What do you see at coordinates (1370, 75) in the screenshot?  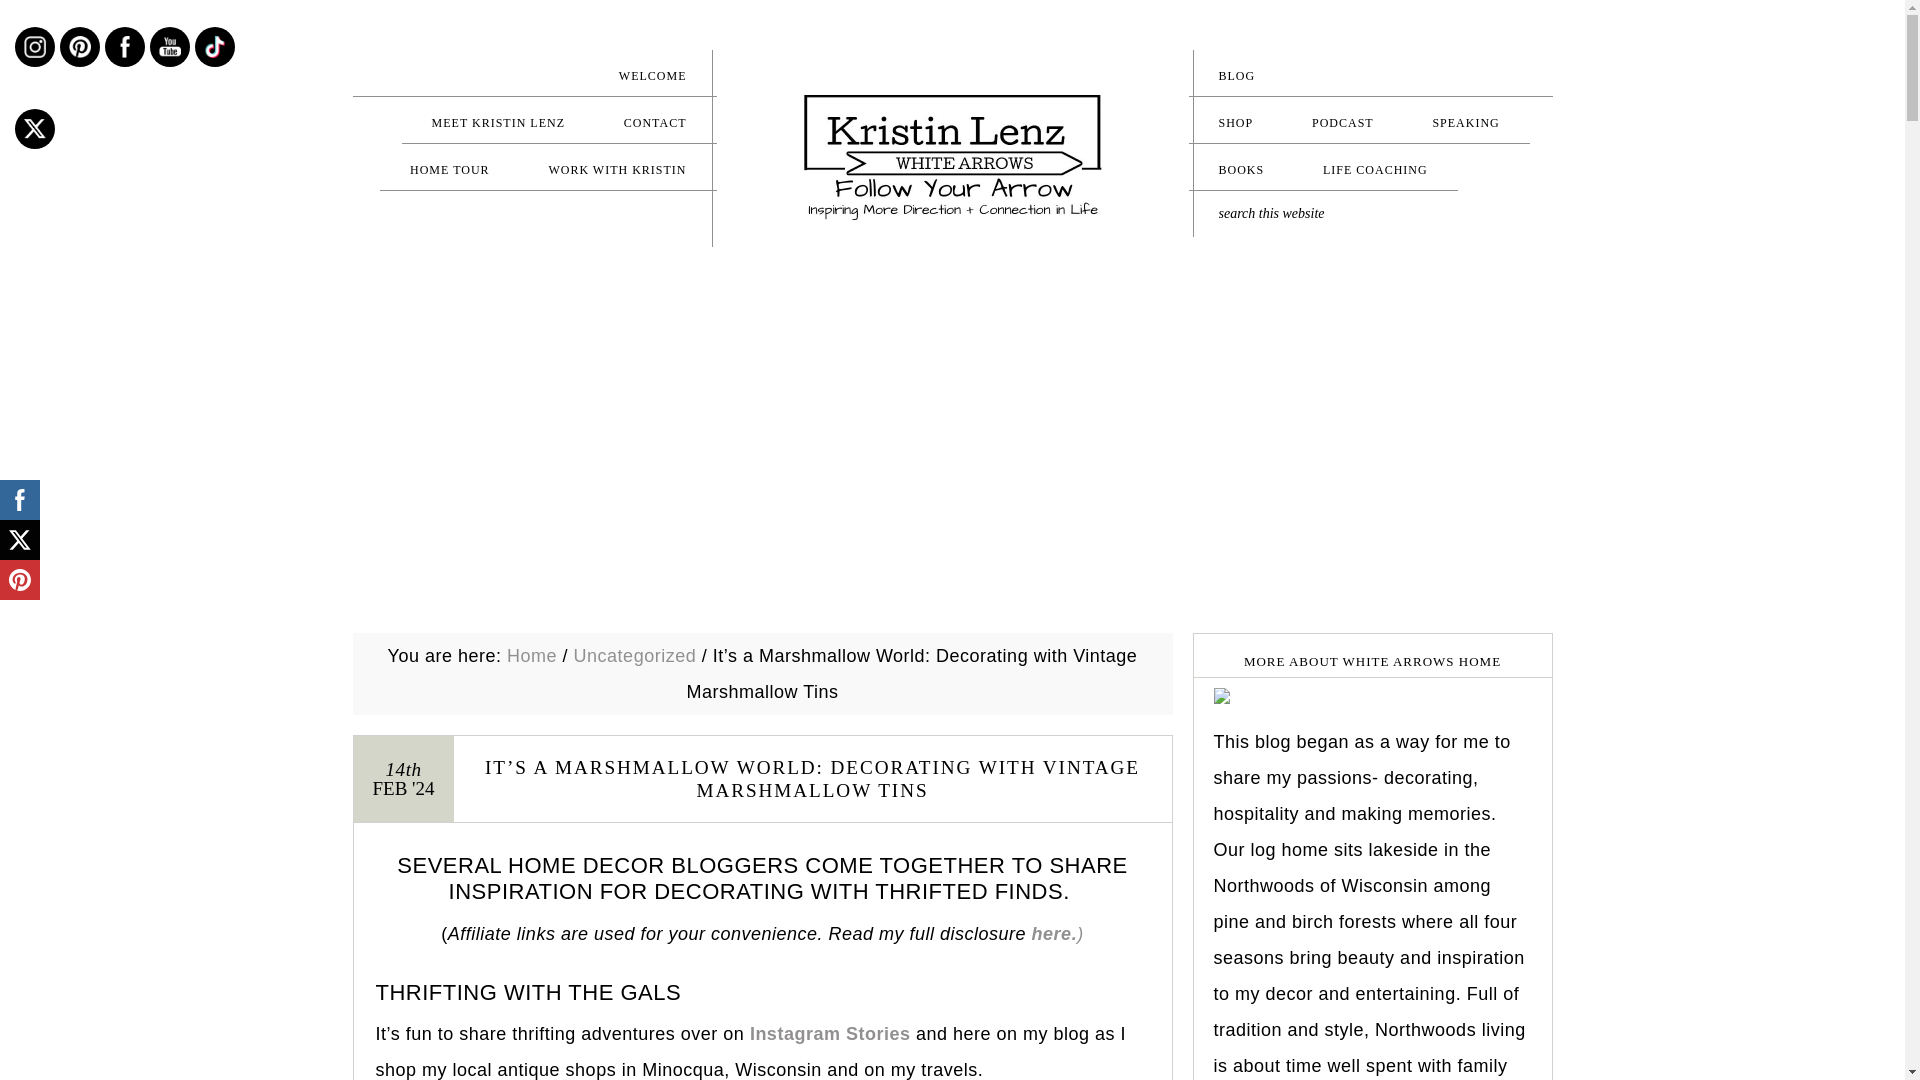 I see `BLOG` at bounding box center [1370, 75].